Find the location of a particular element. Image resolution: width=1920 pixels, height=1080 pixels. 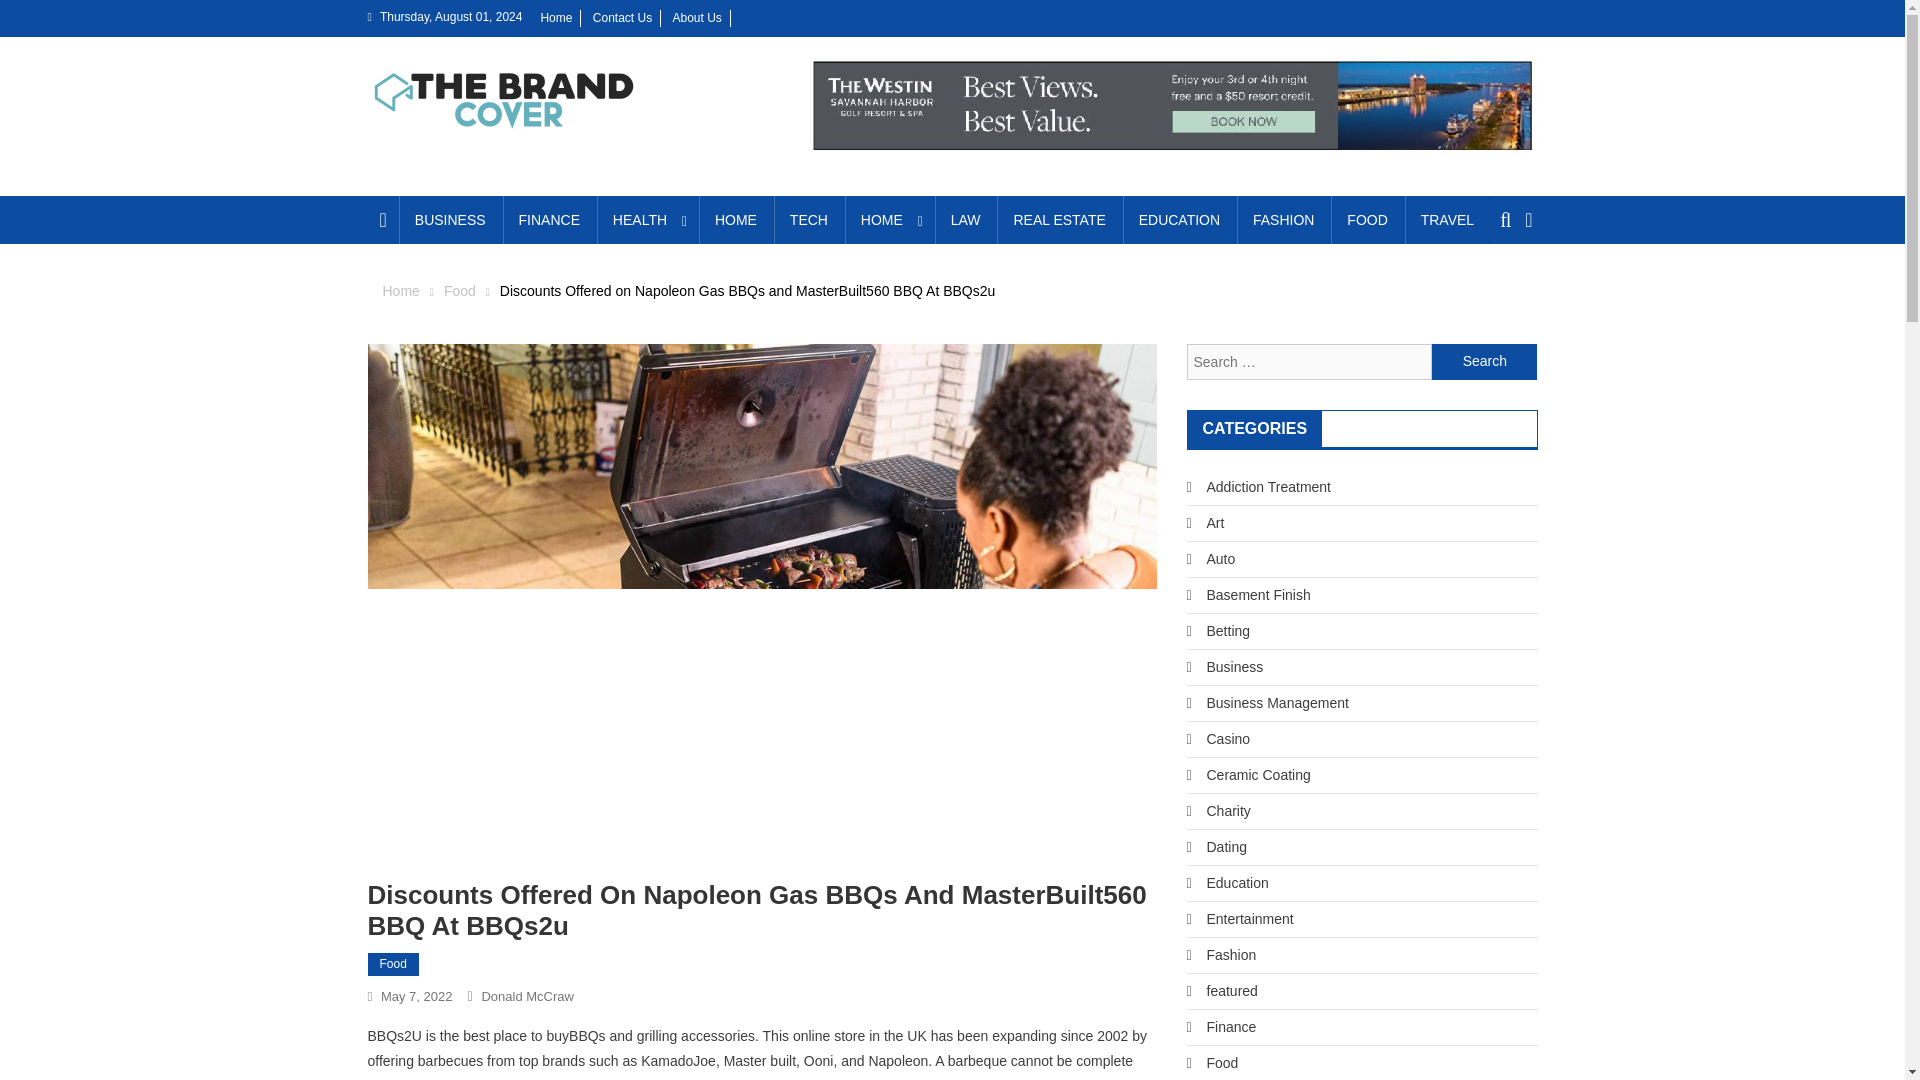

EDUCATION is located at coordinates (1180, 220).